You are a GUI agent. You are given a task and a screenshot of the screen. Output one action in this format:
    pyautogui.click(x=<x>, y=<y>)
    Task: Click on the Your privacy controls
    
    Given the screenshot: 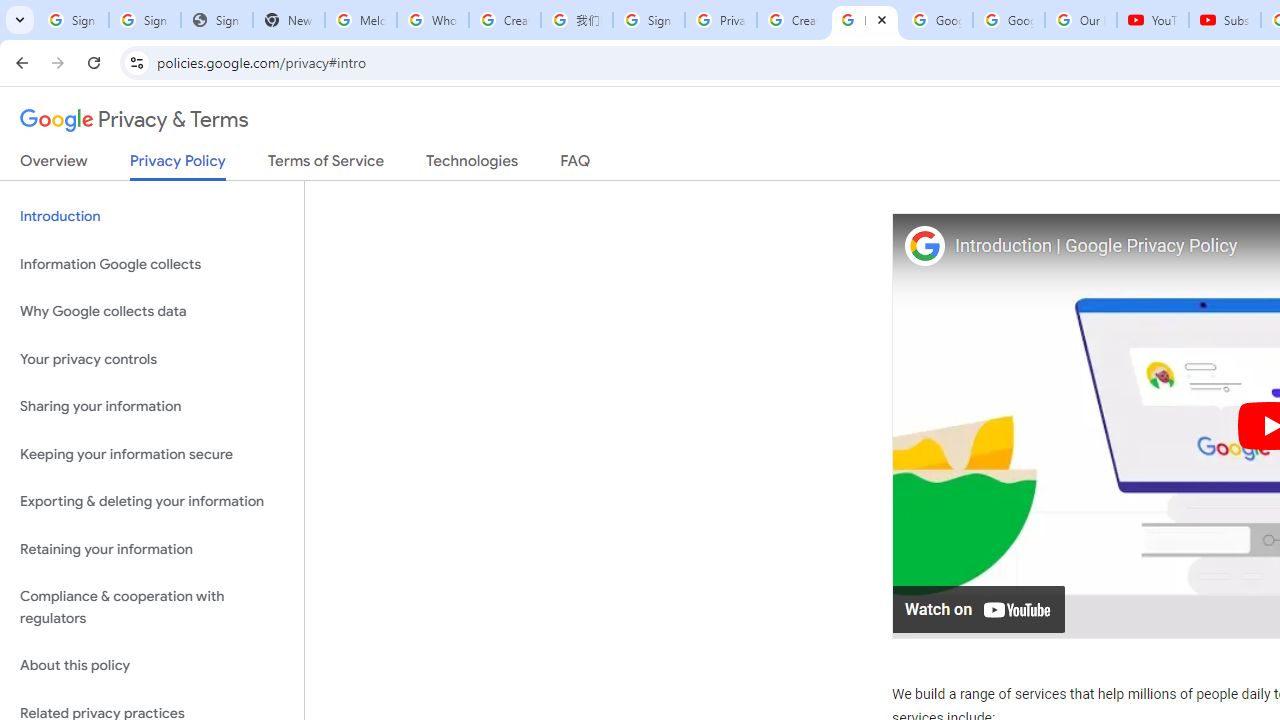 What is the action you would take?
    pyautogui.click(x=152, y=358)
    